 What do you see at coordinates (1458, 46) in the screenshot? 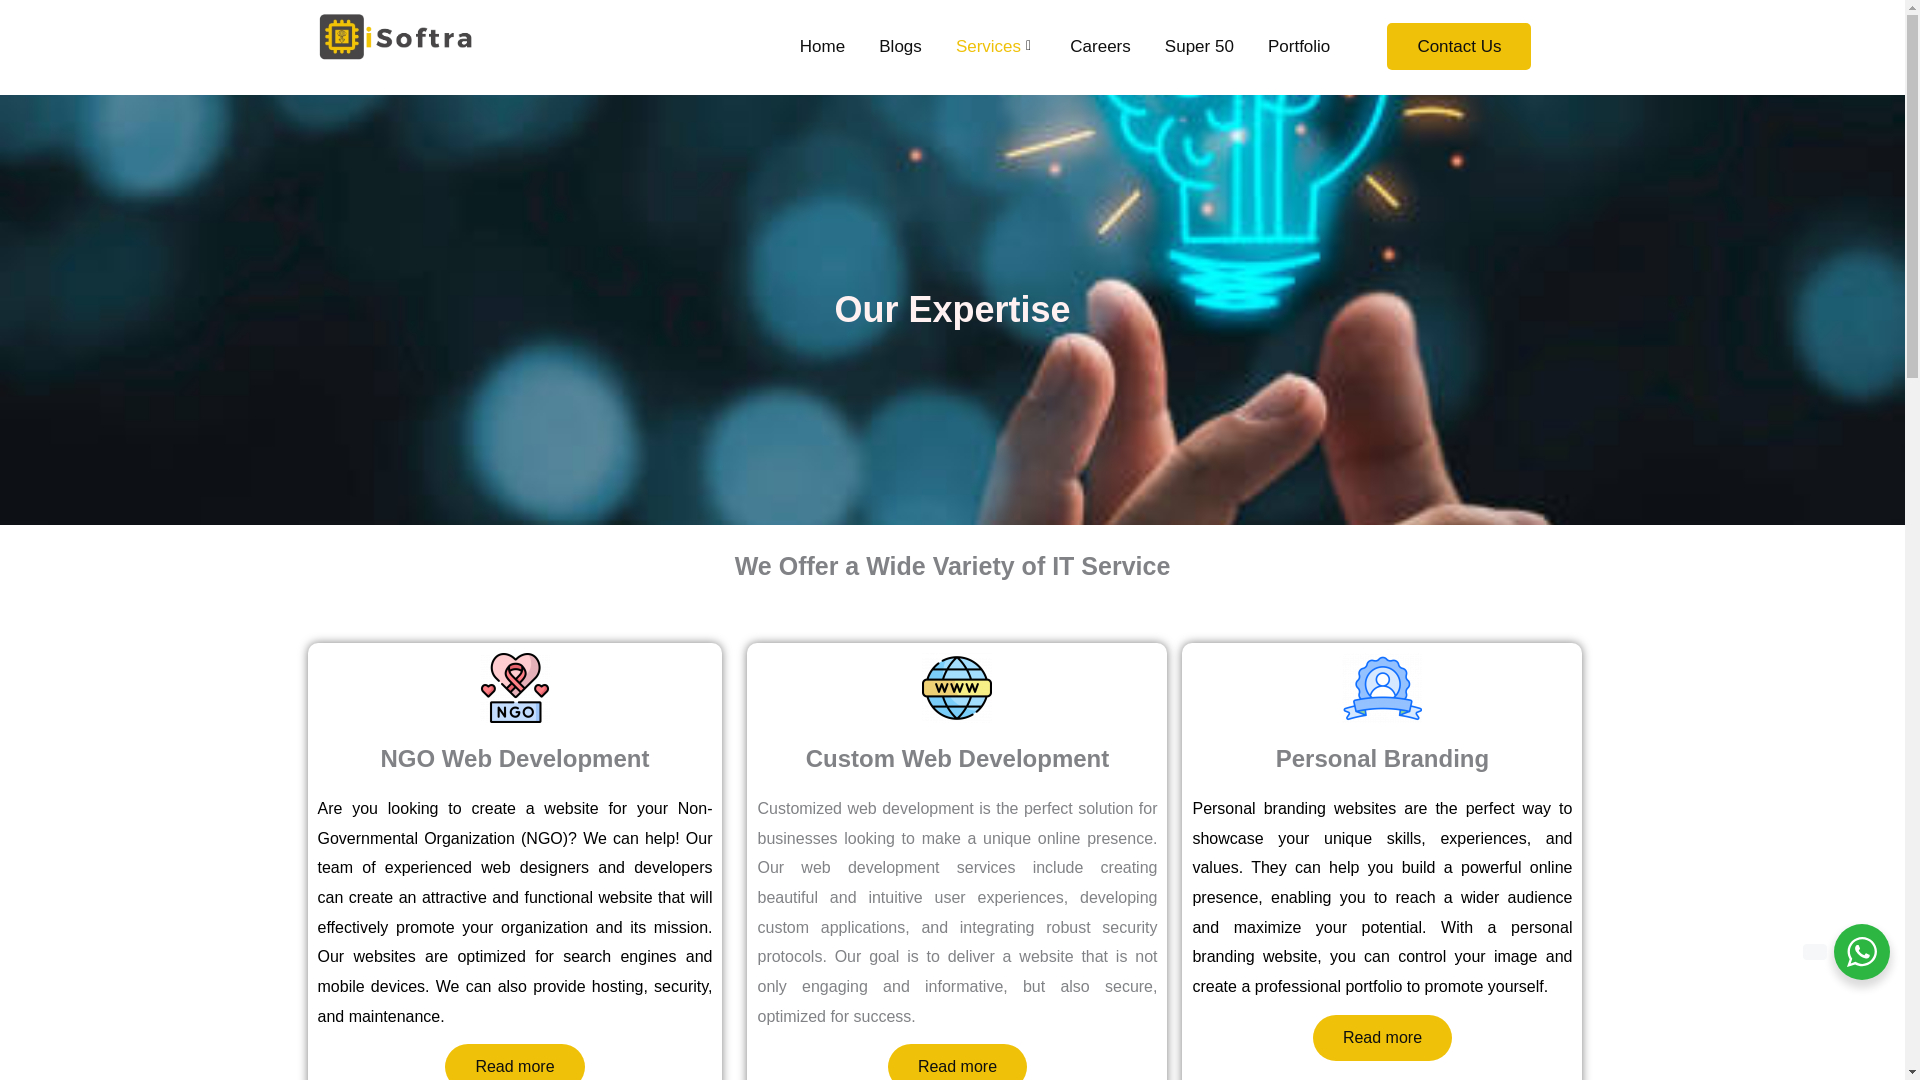
I see `Contact Us` at bounding box center [1458, 46].